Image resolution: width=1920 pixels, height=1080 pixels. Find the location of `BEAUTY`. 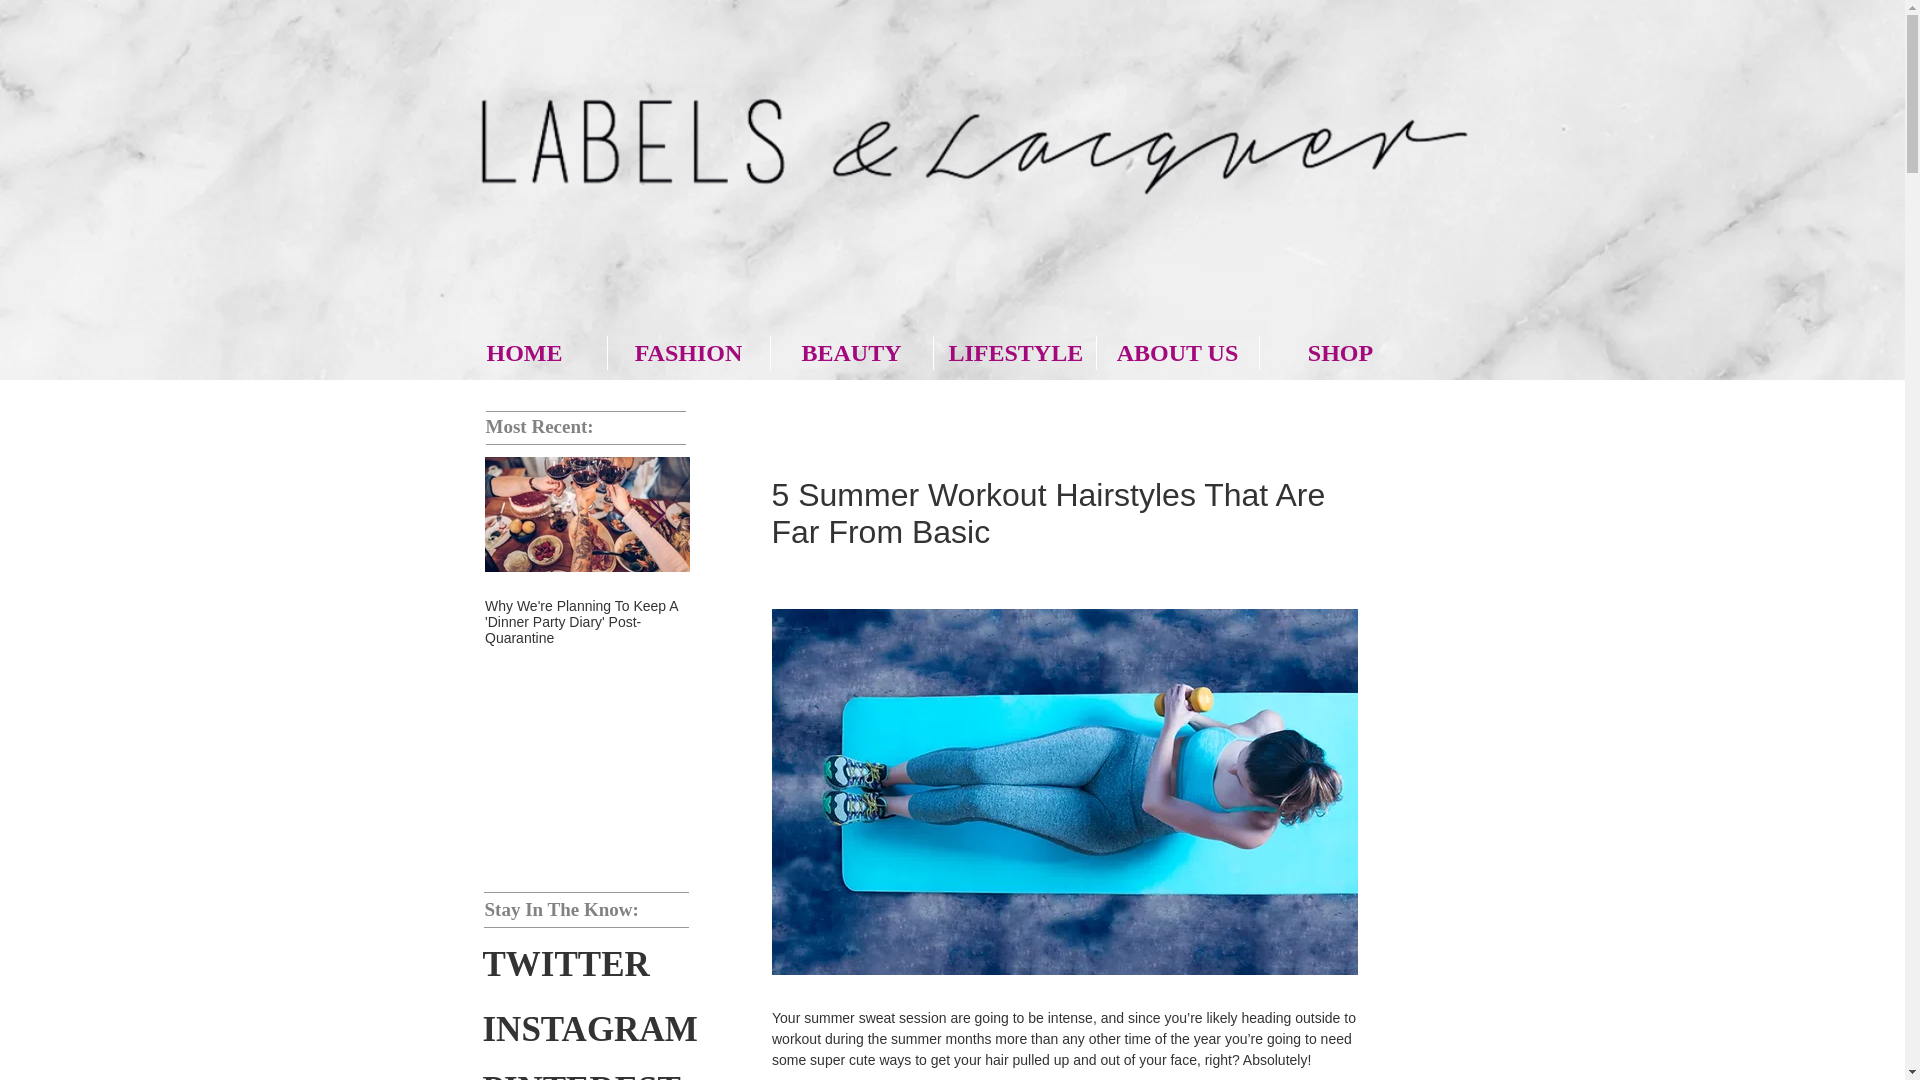

BEAUTY is located at coordinates (850, 352).